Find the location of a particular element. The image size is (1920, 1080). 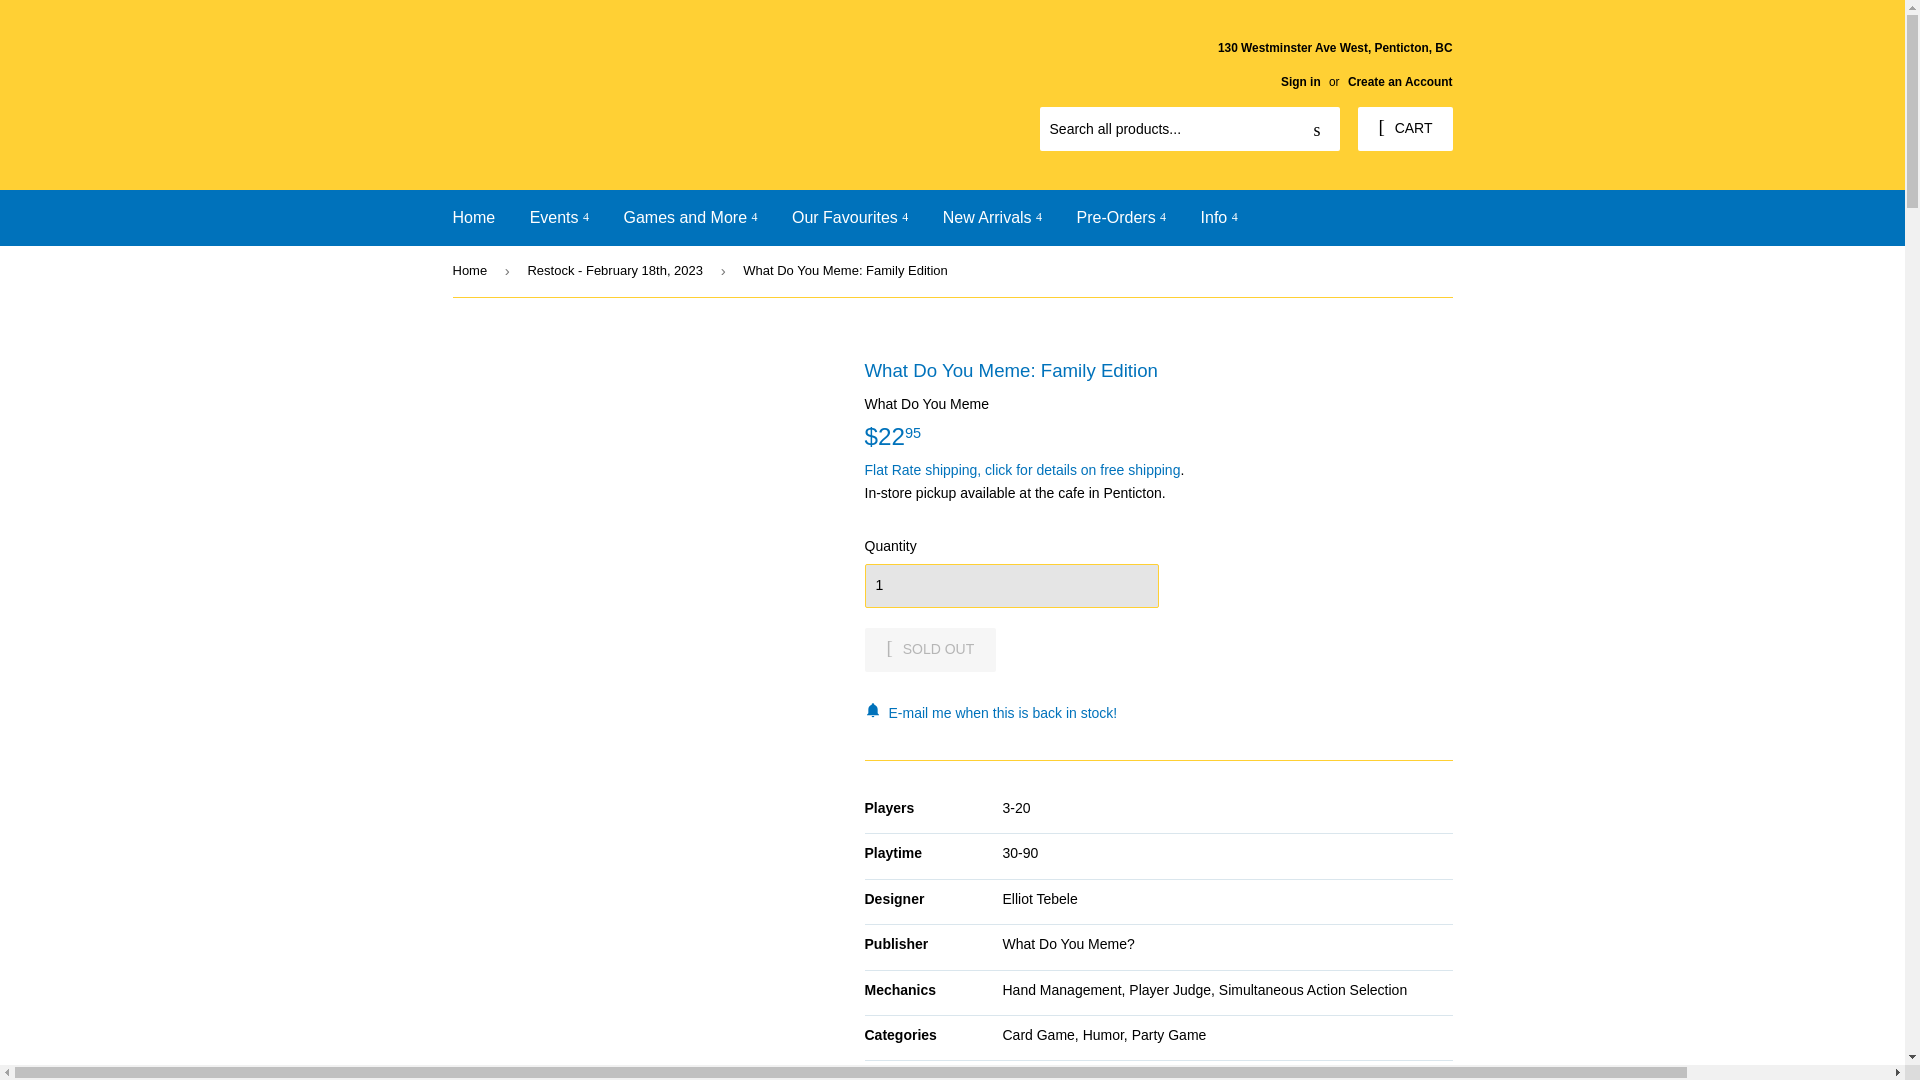

Sign in is located at coordinates (1300, 81).